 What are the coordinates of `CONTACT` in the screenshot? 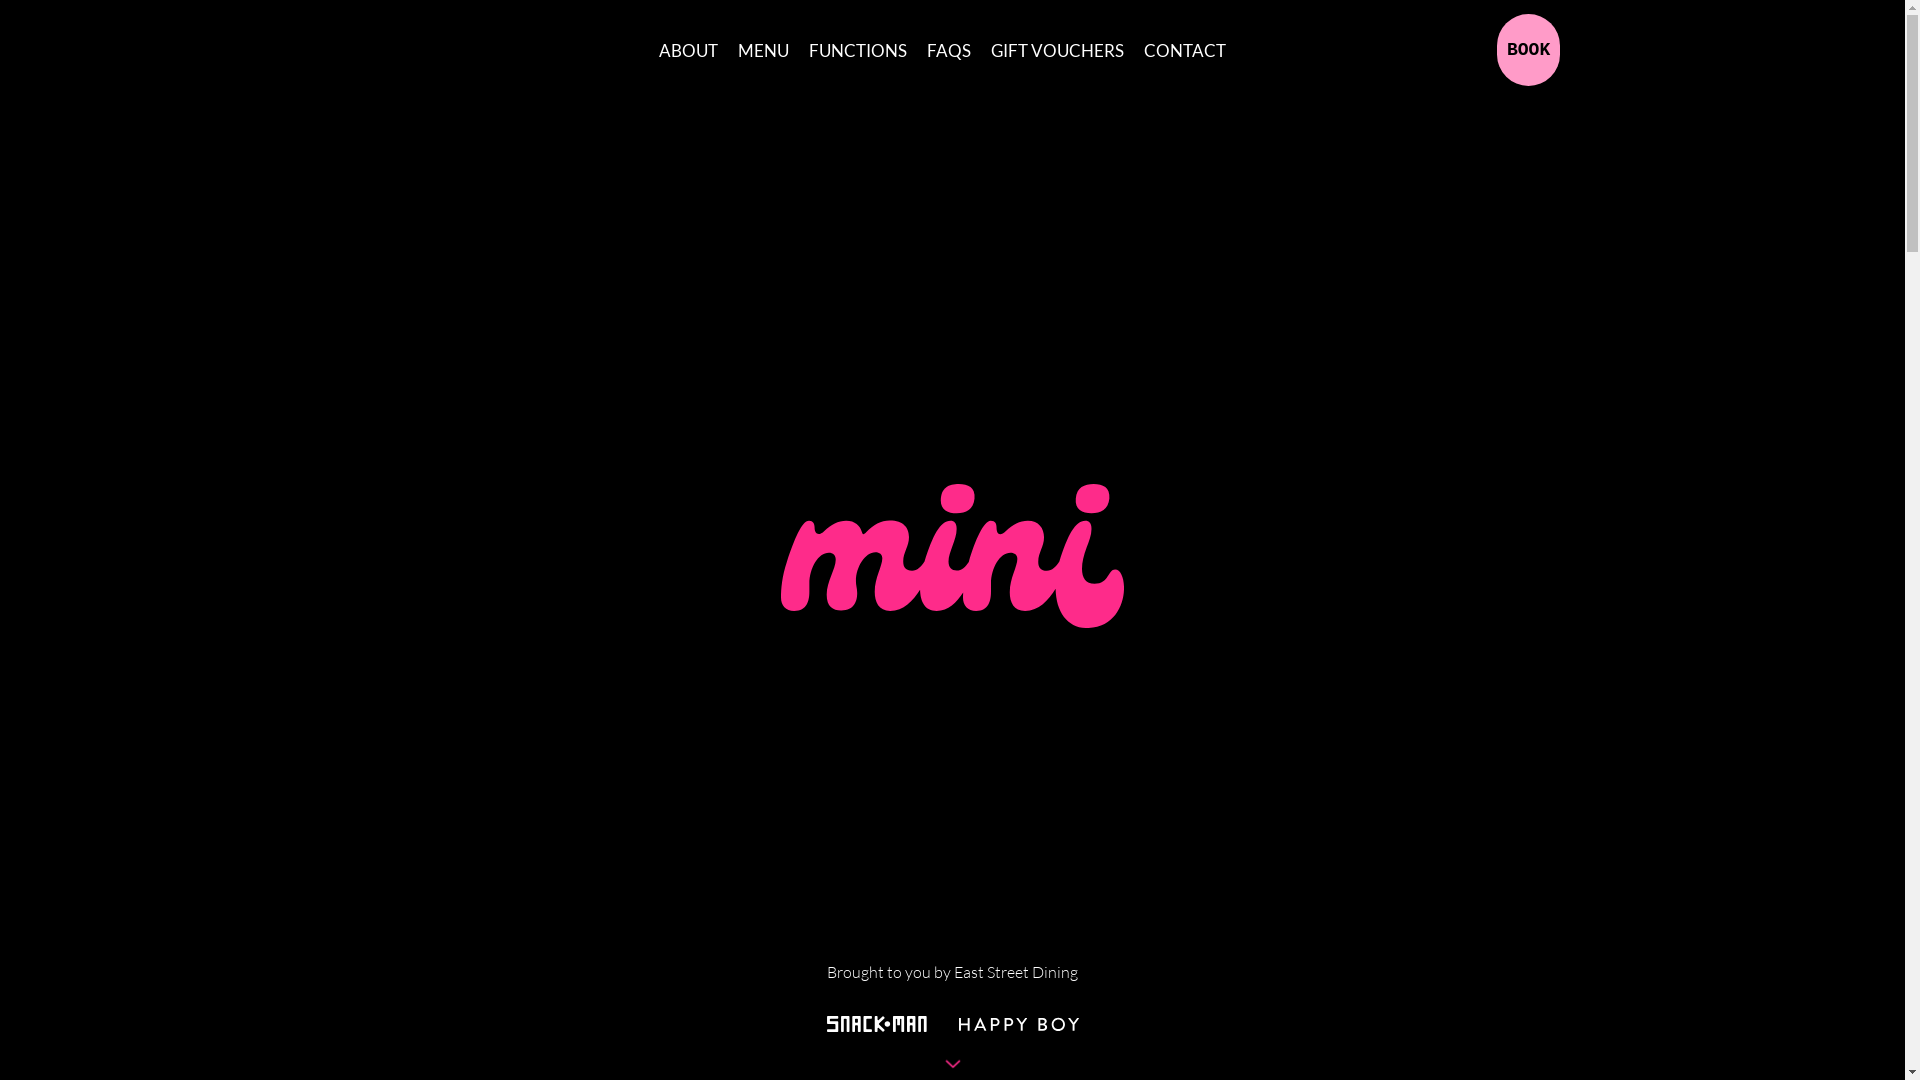 It's located at (1185, 52).